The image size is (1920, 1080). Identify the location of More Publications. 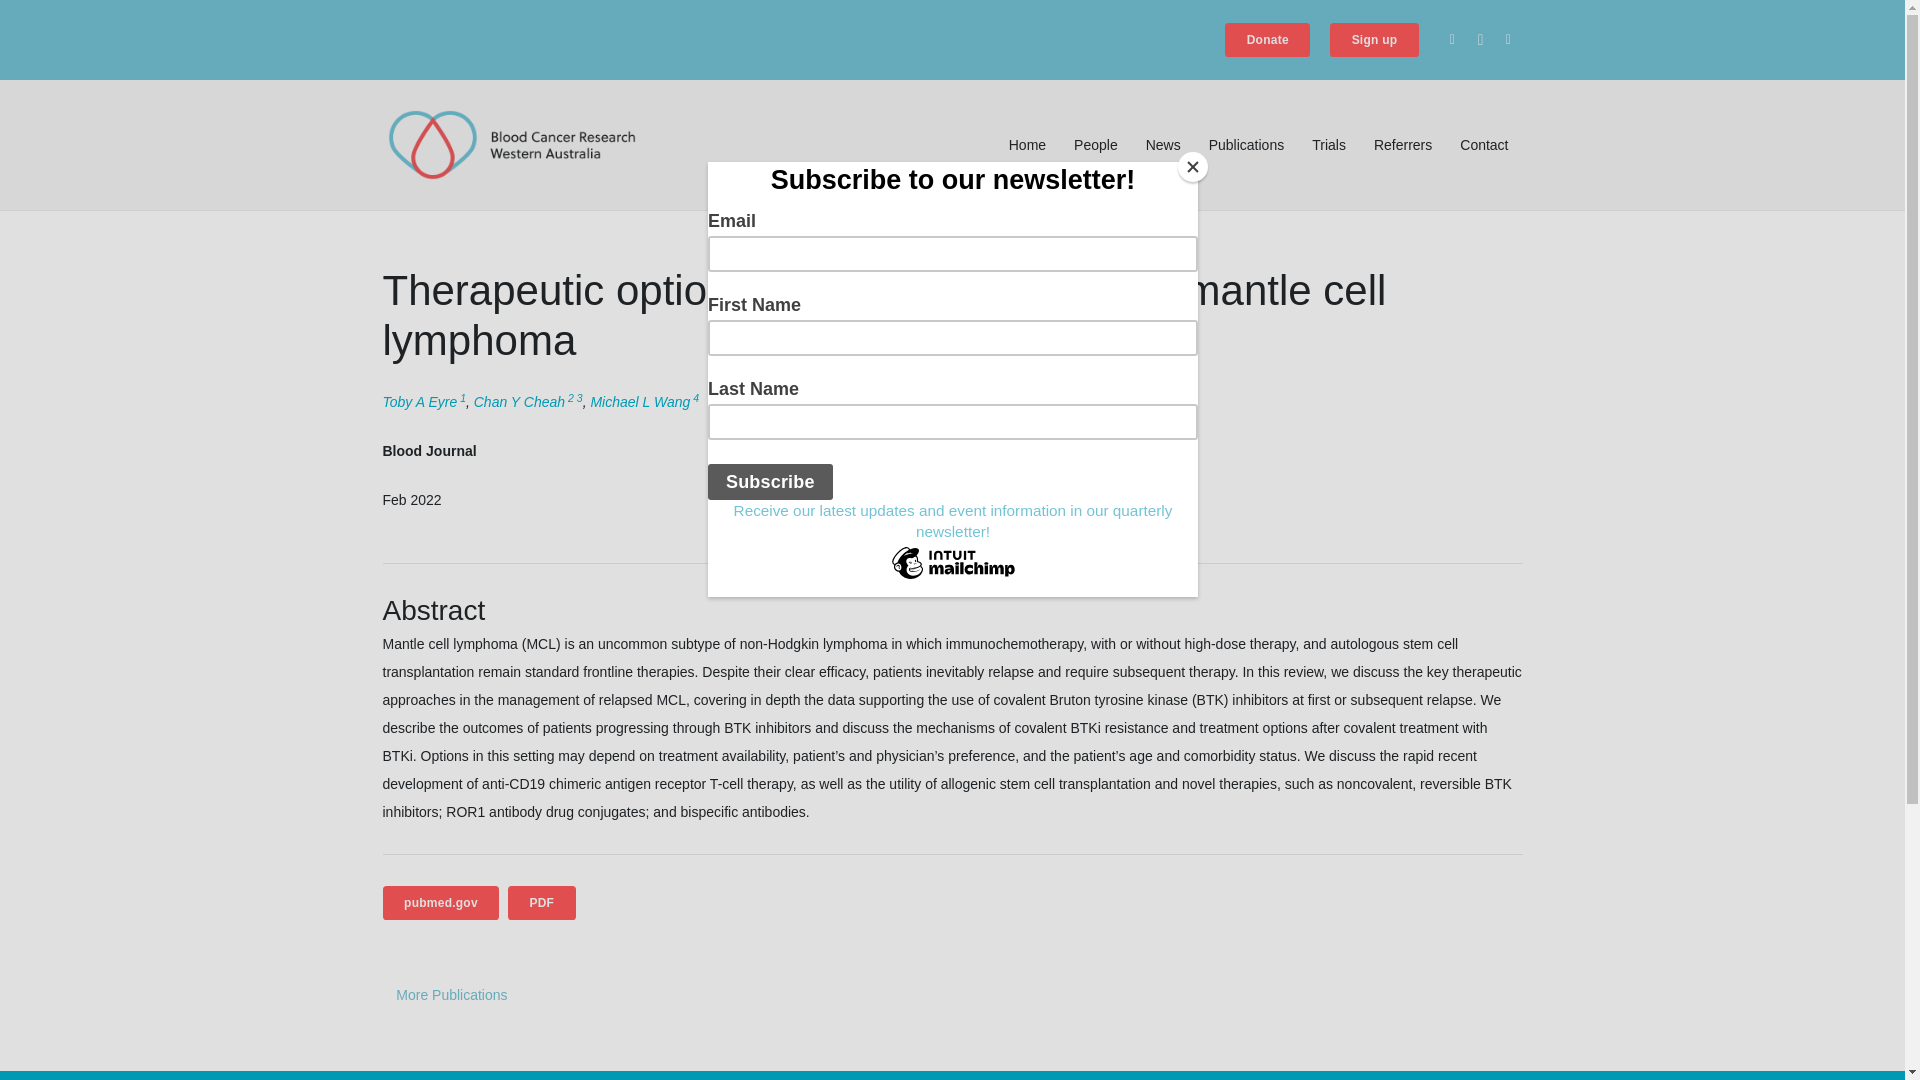
(451, 994).